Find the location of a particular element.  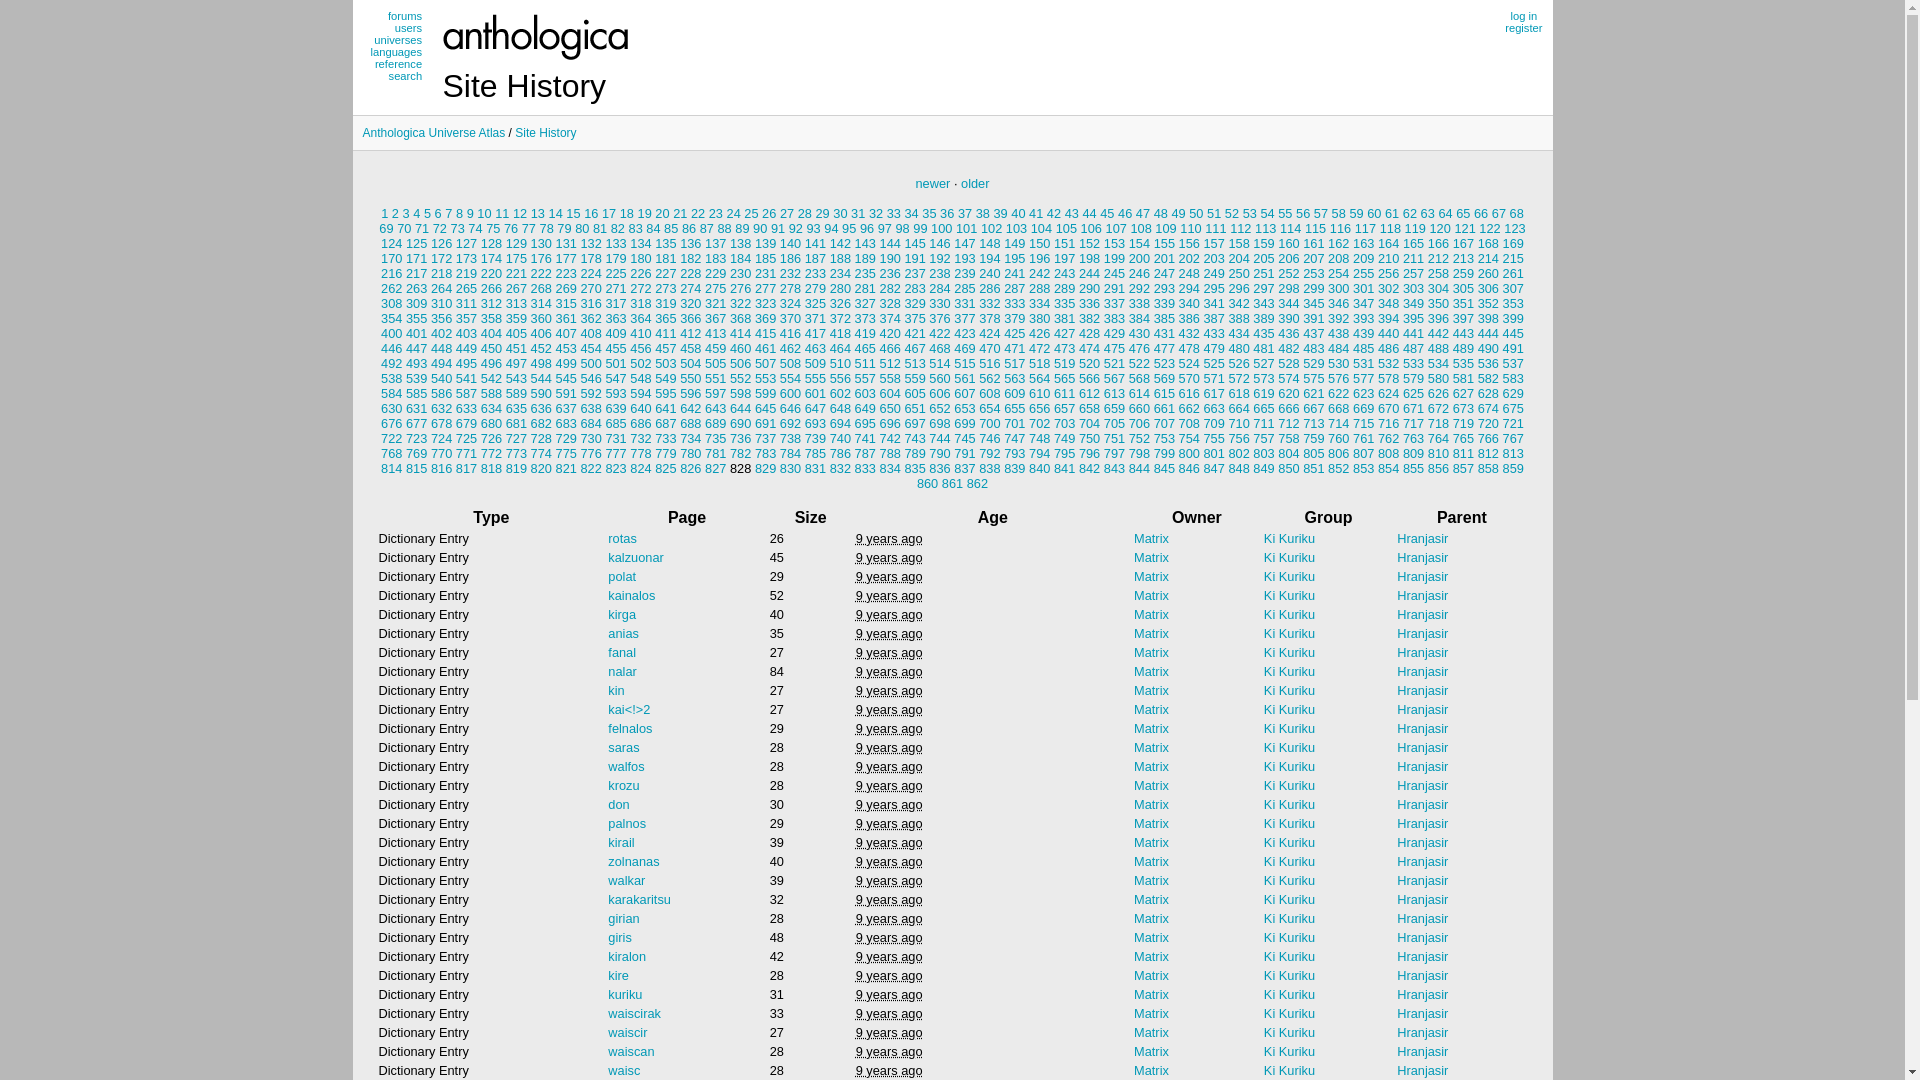

159 is located at coordinates (1264, 244).